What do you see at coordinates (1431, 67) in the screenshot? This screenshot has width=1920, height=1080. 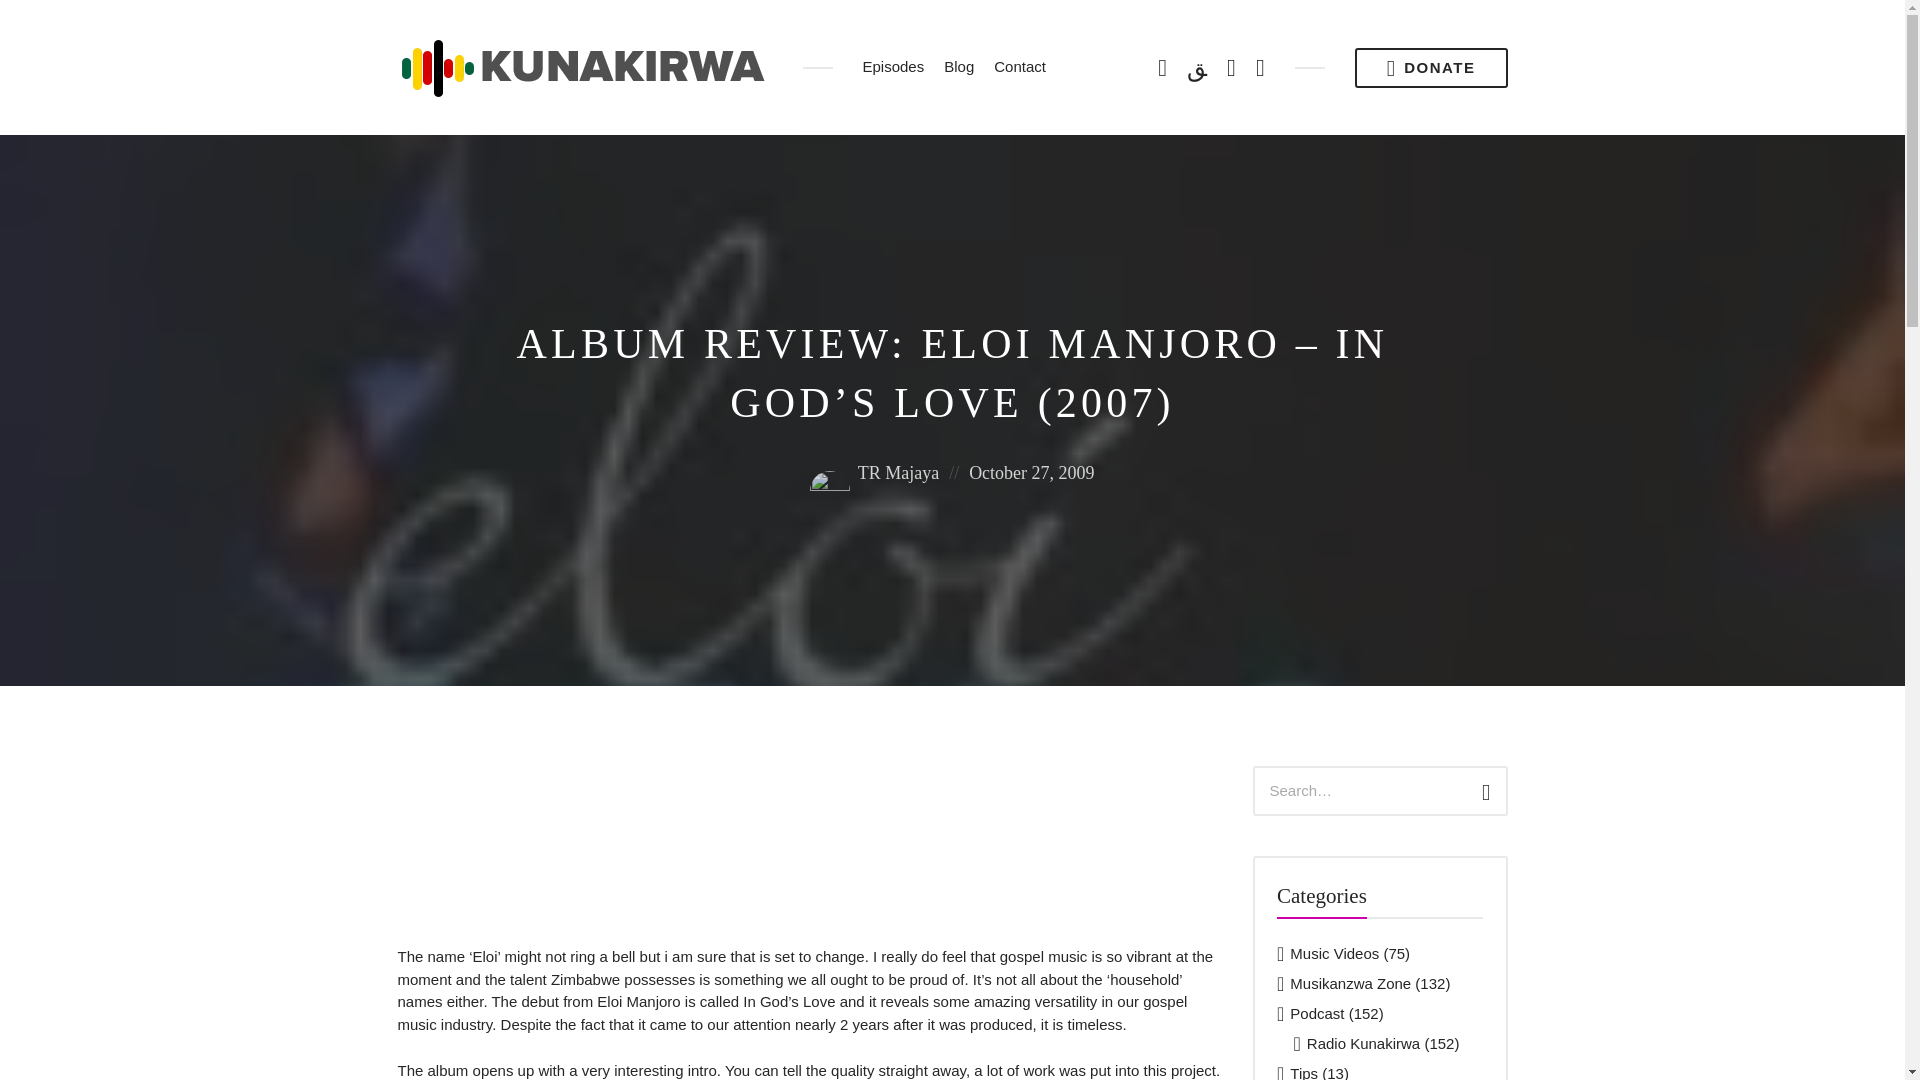 I see `DONATE` at bounding box center [1431, 67].